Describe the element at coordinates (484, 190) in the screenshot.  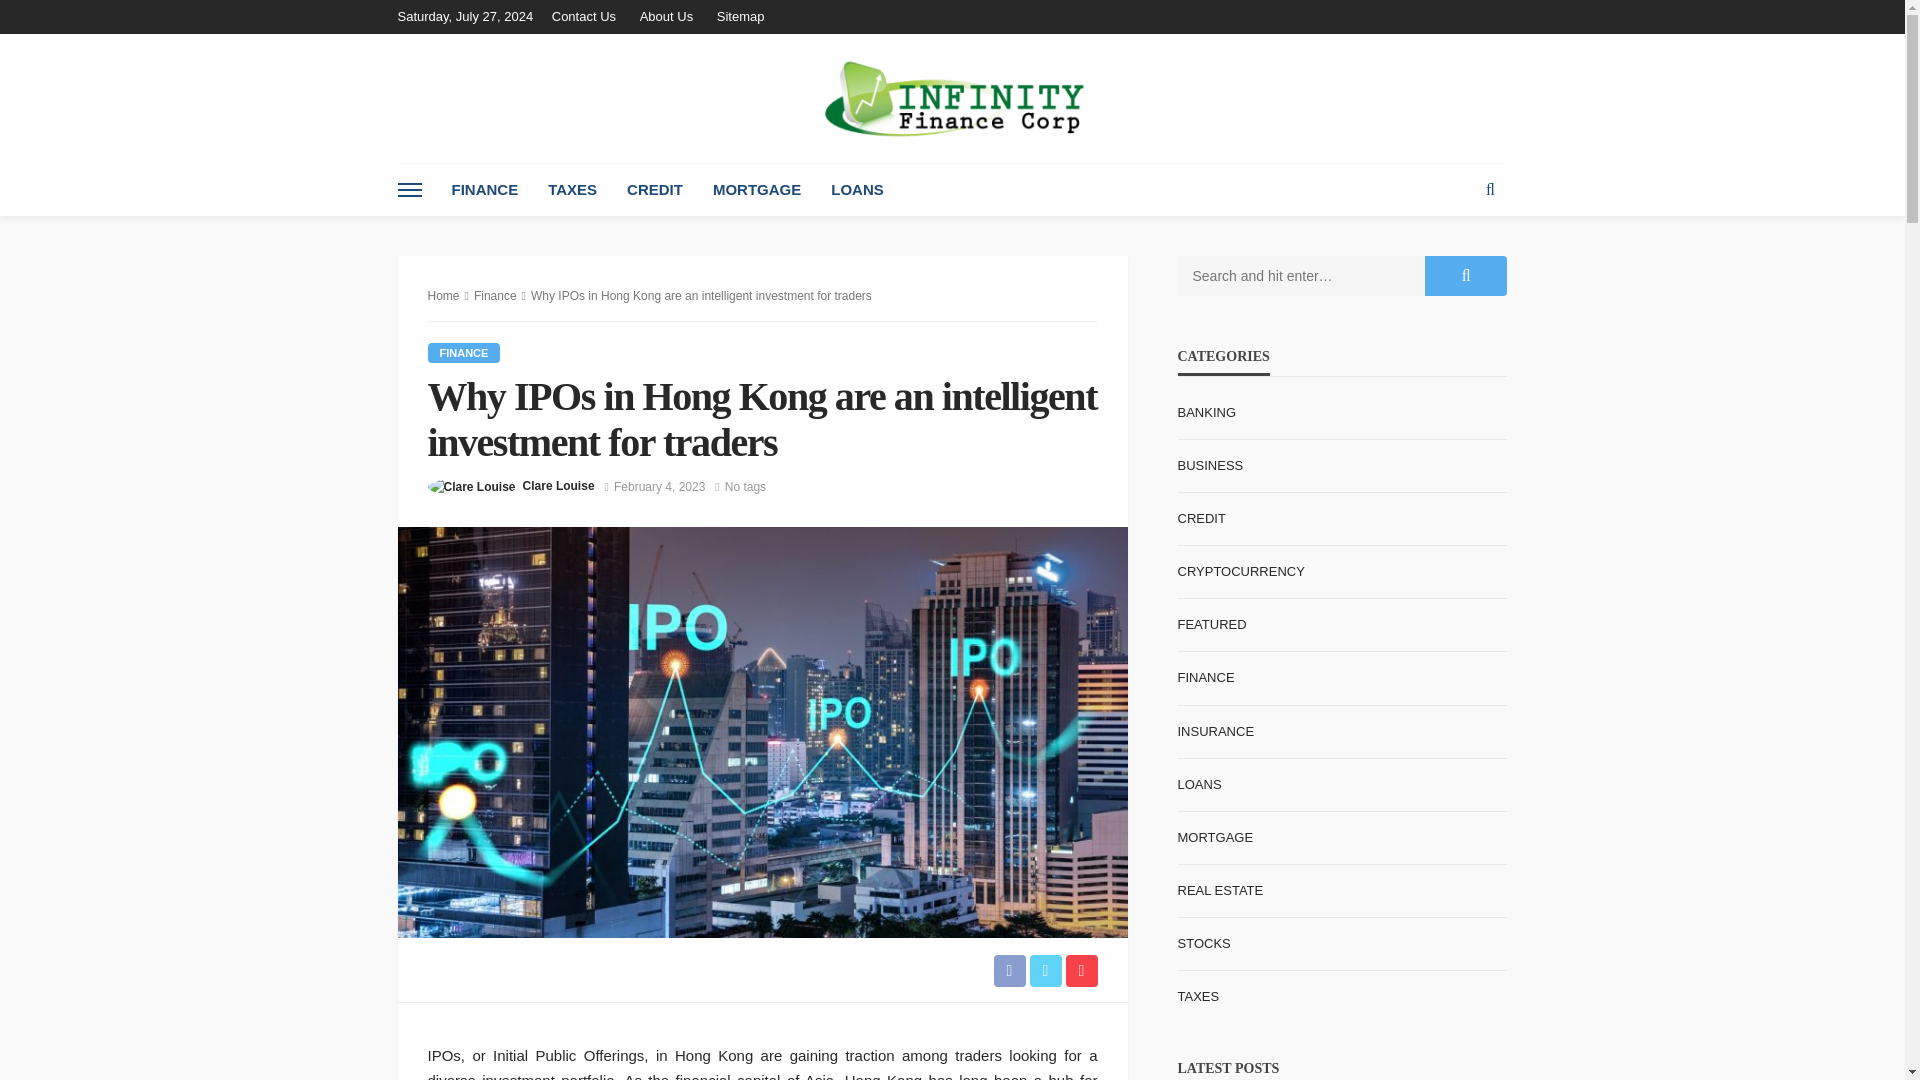
I see `FINANCE` at that location.